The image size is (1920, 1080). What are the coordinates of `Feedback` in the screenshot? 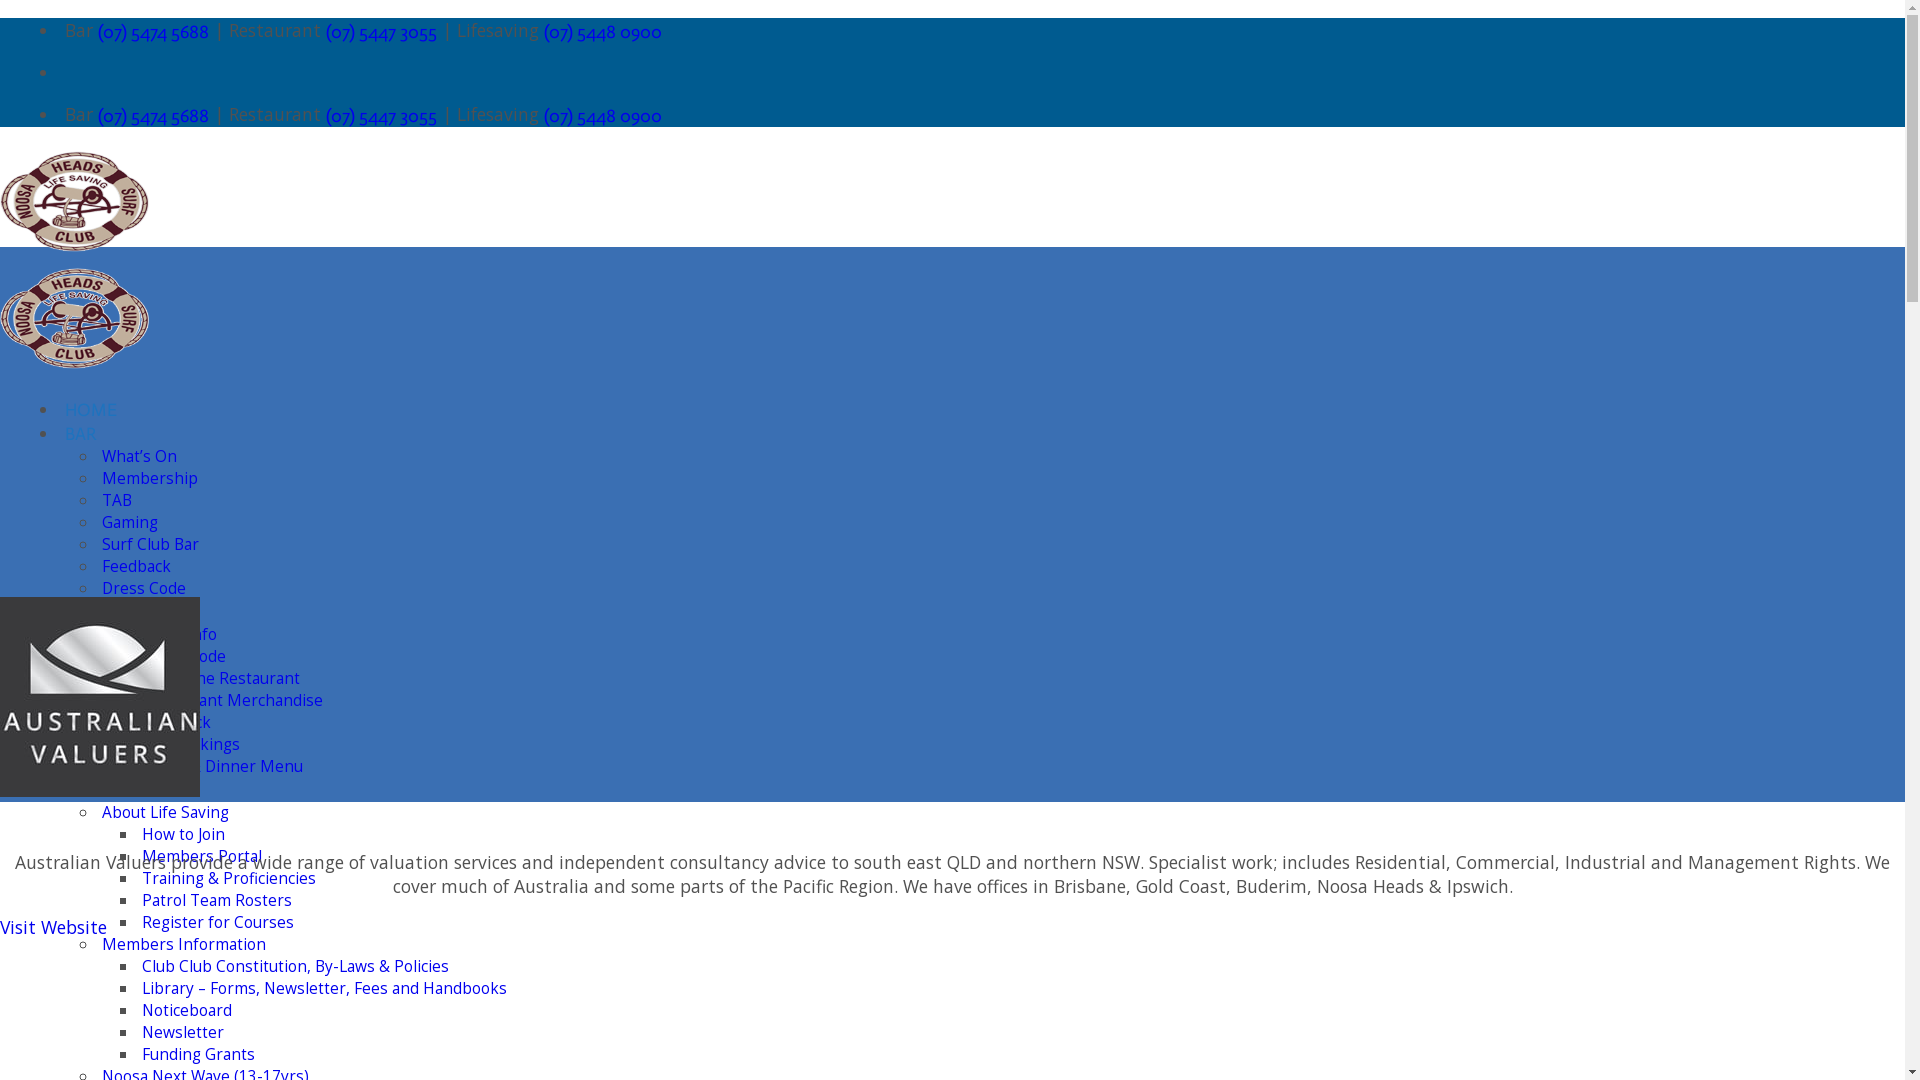 It's located at (136, 566).